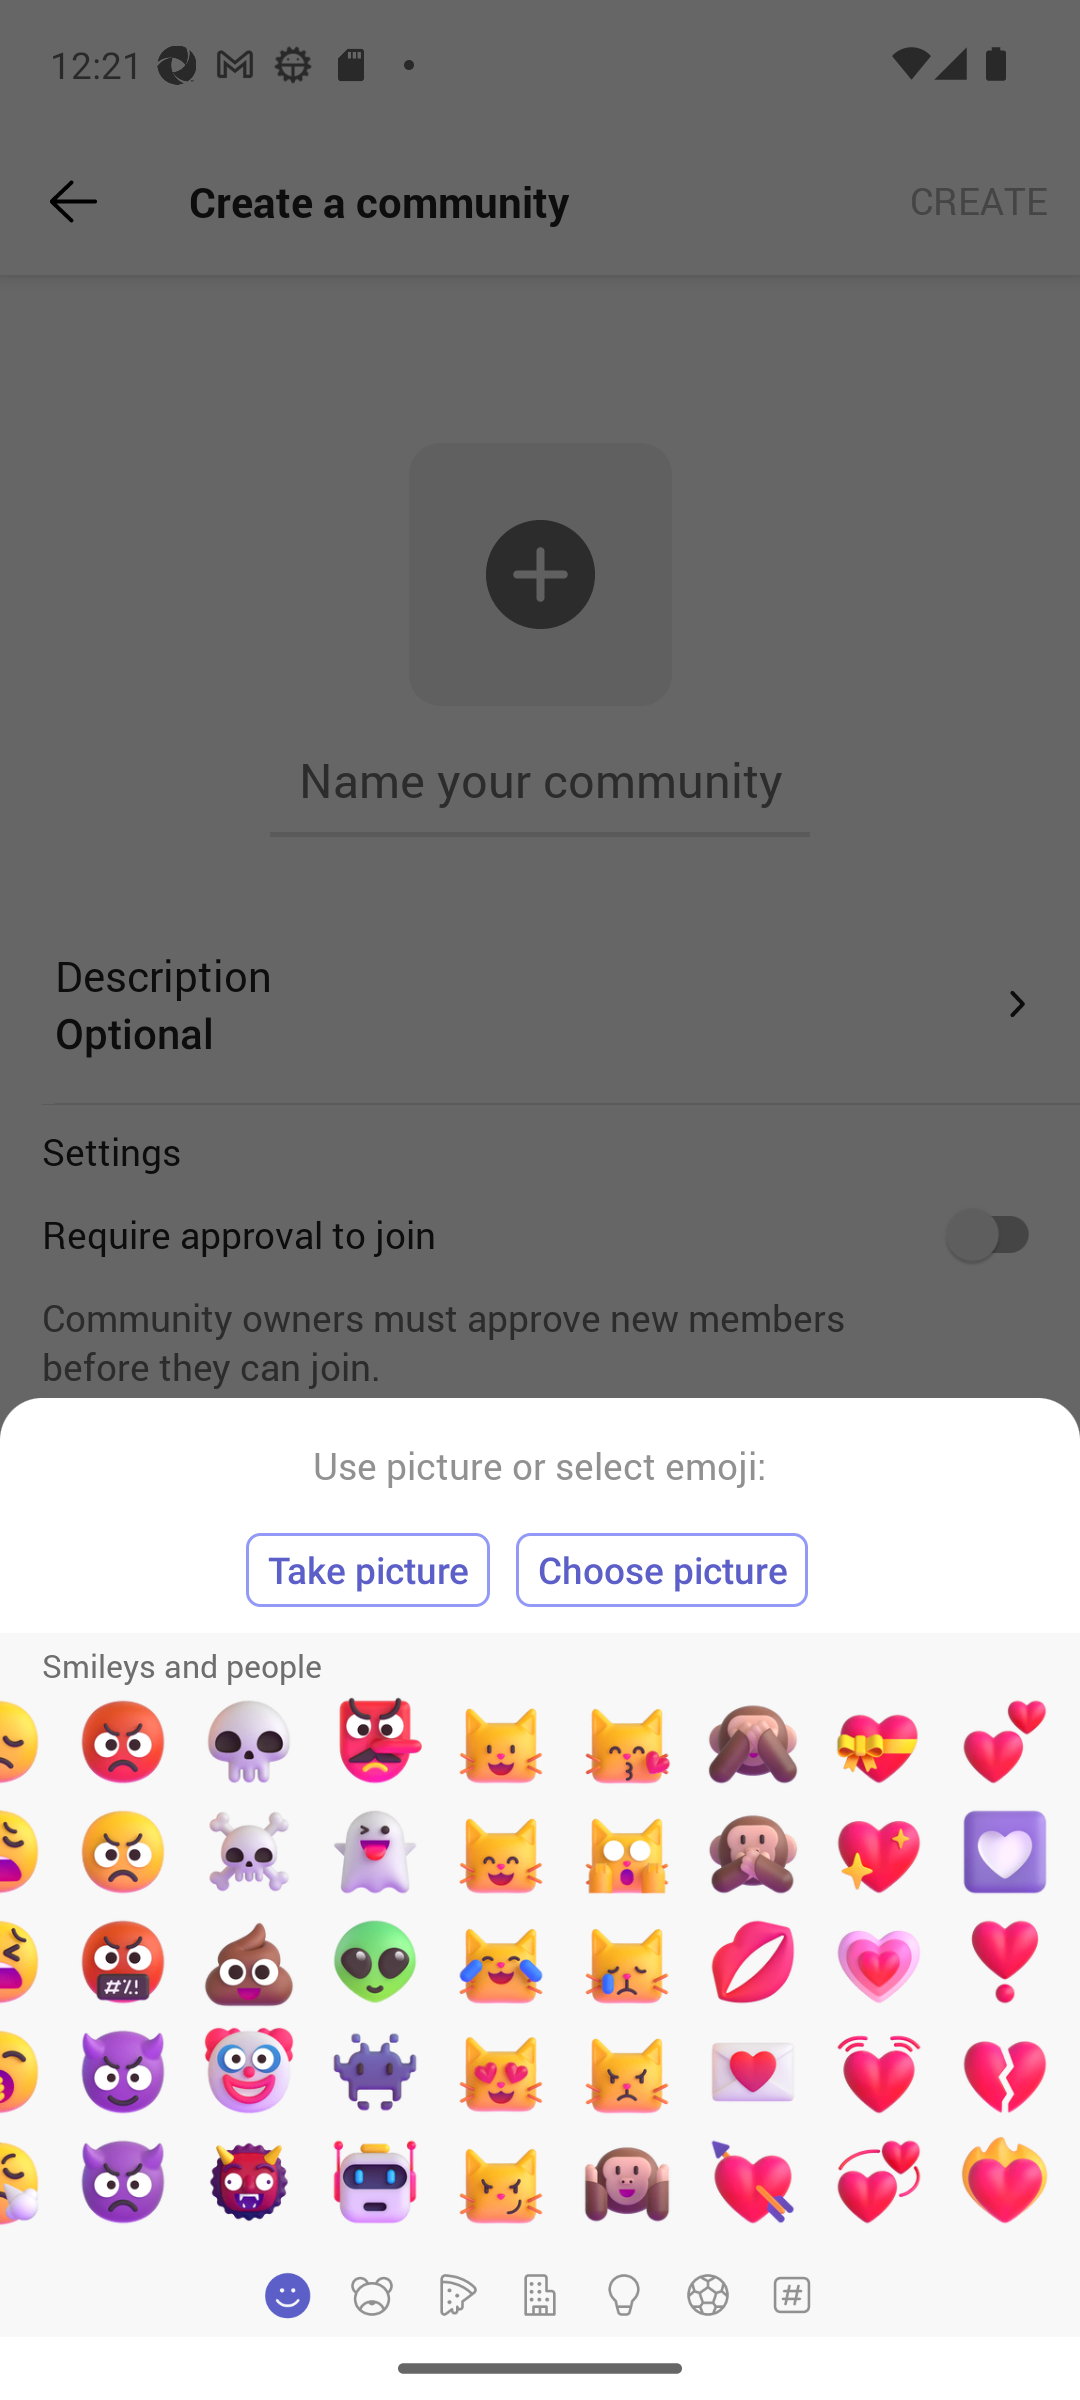 The height and width of the screenshot is (2400, 1080). What do you see at coordinates (248, 2071) in the screenshot?
I see `Clown face emoji` at bounding box center [248, 2071].